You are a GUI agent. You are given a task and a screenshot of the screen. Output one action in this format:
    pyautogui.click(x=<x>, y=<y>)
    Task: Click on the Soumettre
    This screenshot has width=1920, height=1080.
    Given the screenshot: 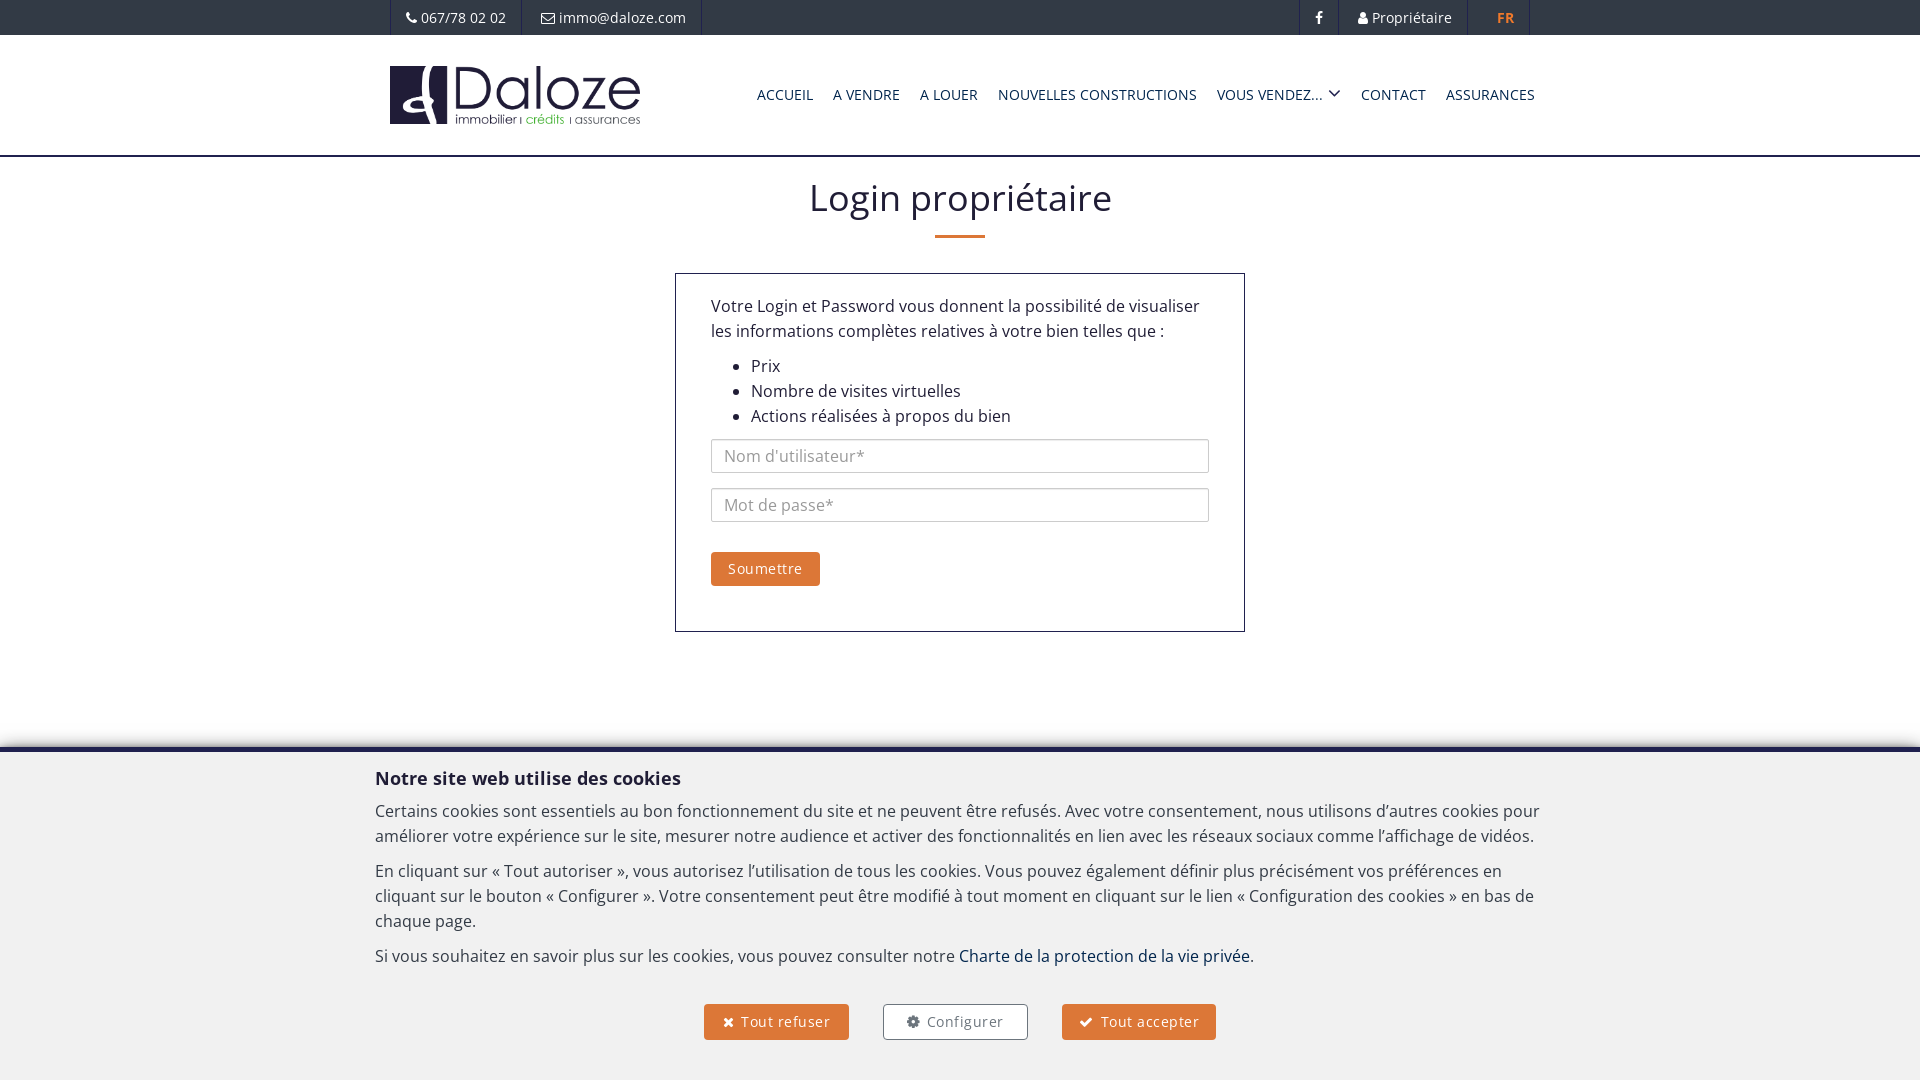 What is the action you would take?
    pyautogui.click(x=766, y=569)
    